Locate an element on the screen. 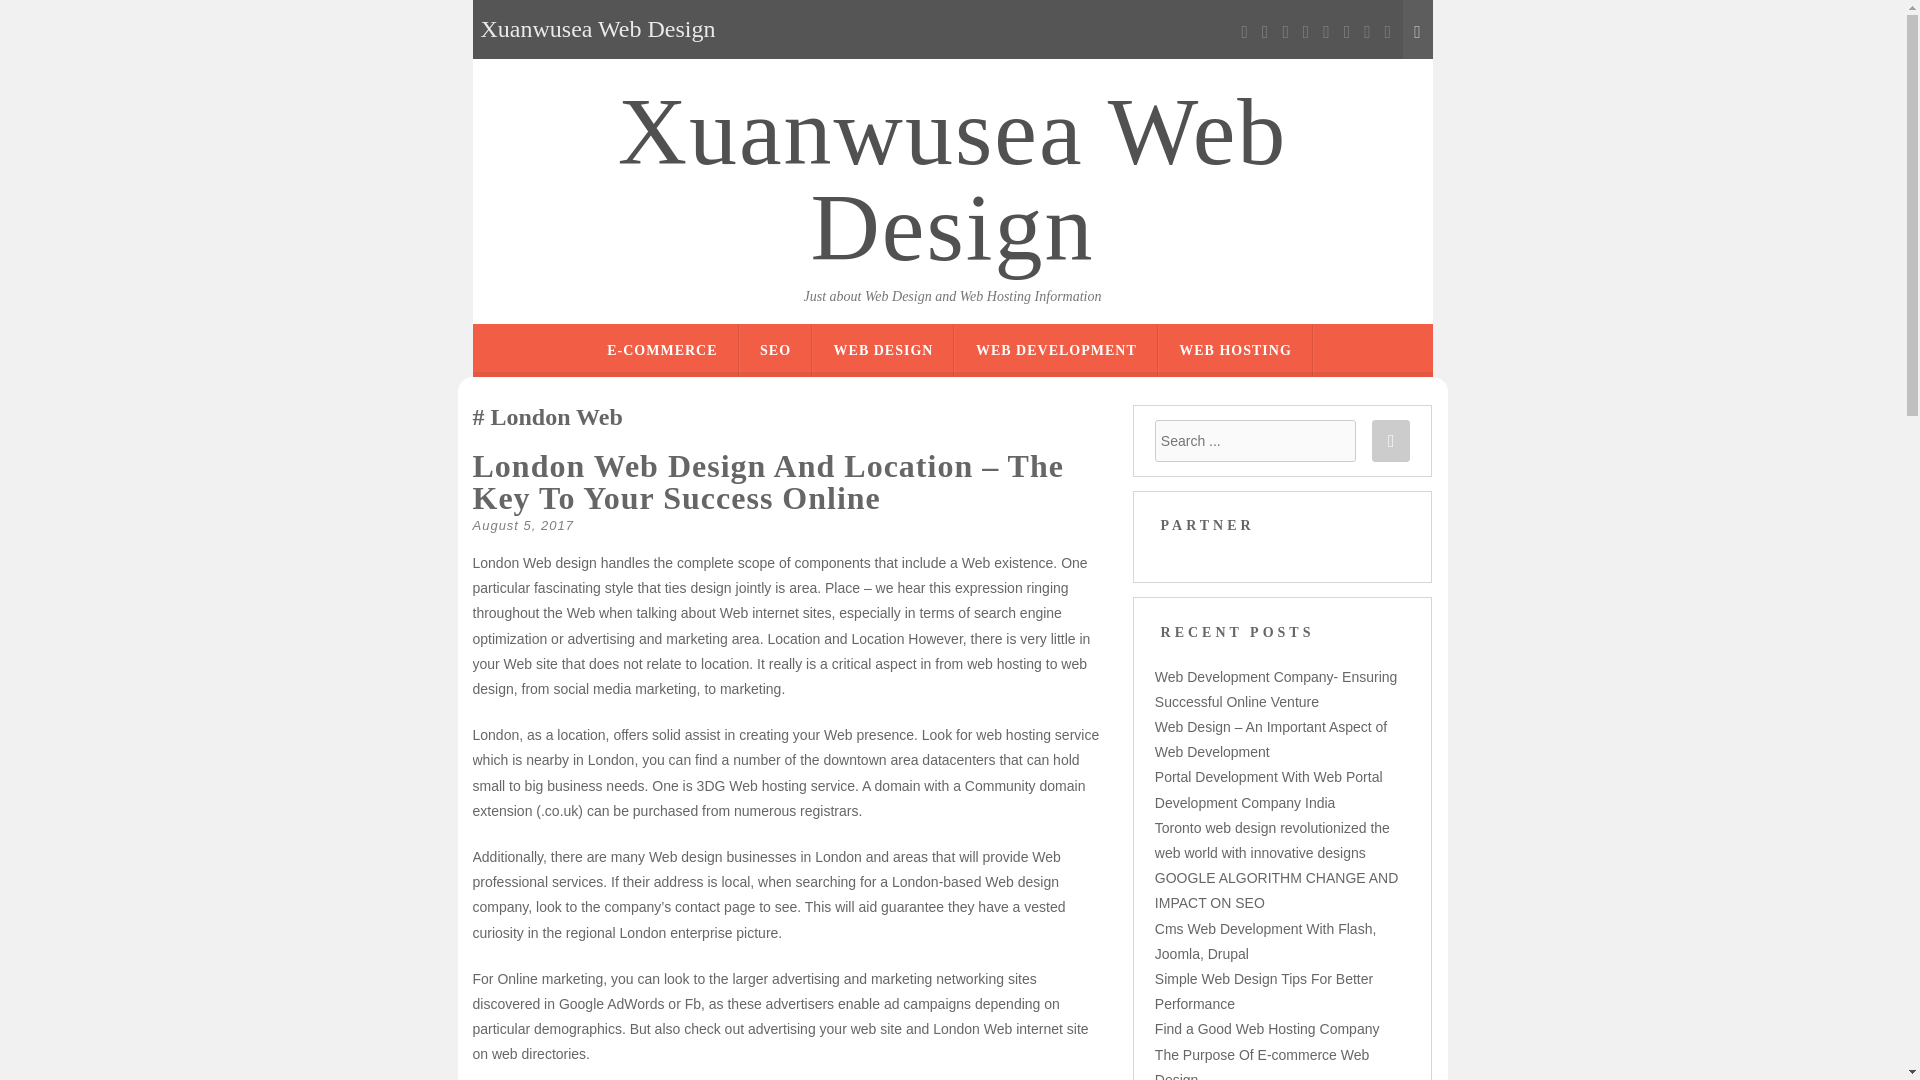 Image resolution: width=1920 pixels, height=1080 pixels. WEB HOSTING is located at coordinates (1235, 350).